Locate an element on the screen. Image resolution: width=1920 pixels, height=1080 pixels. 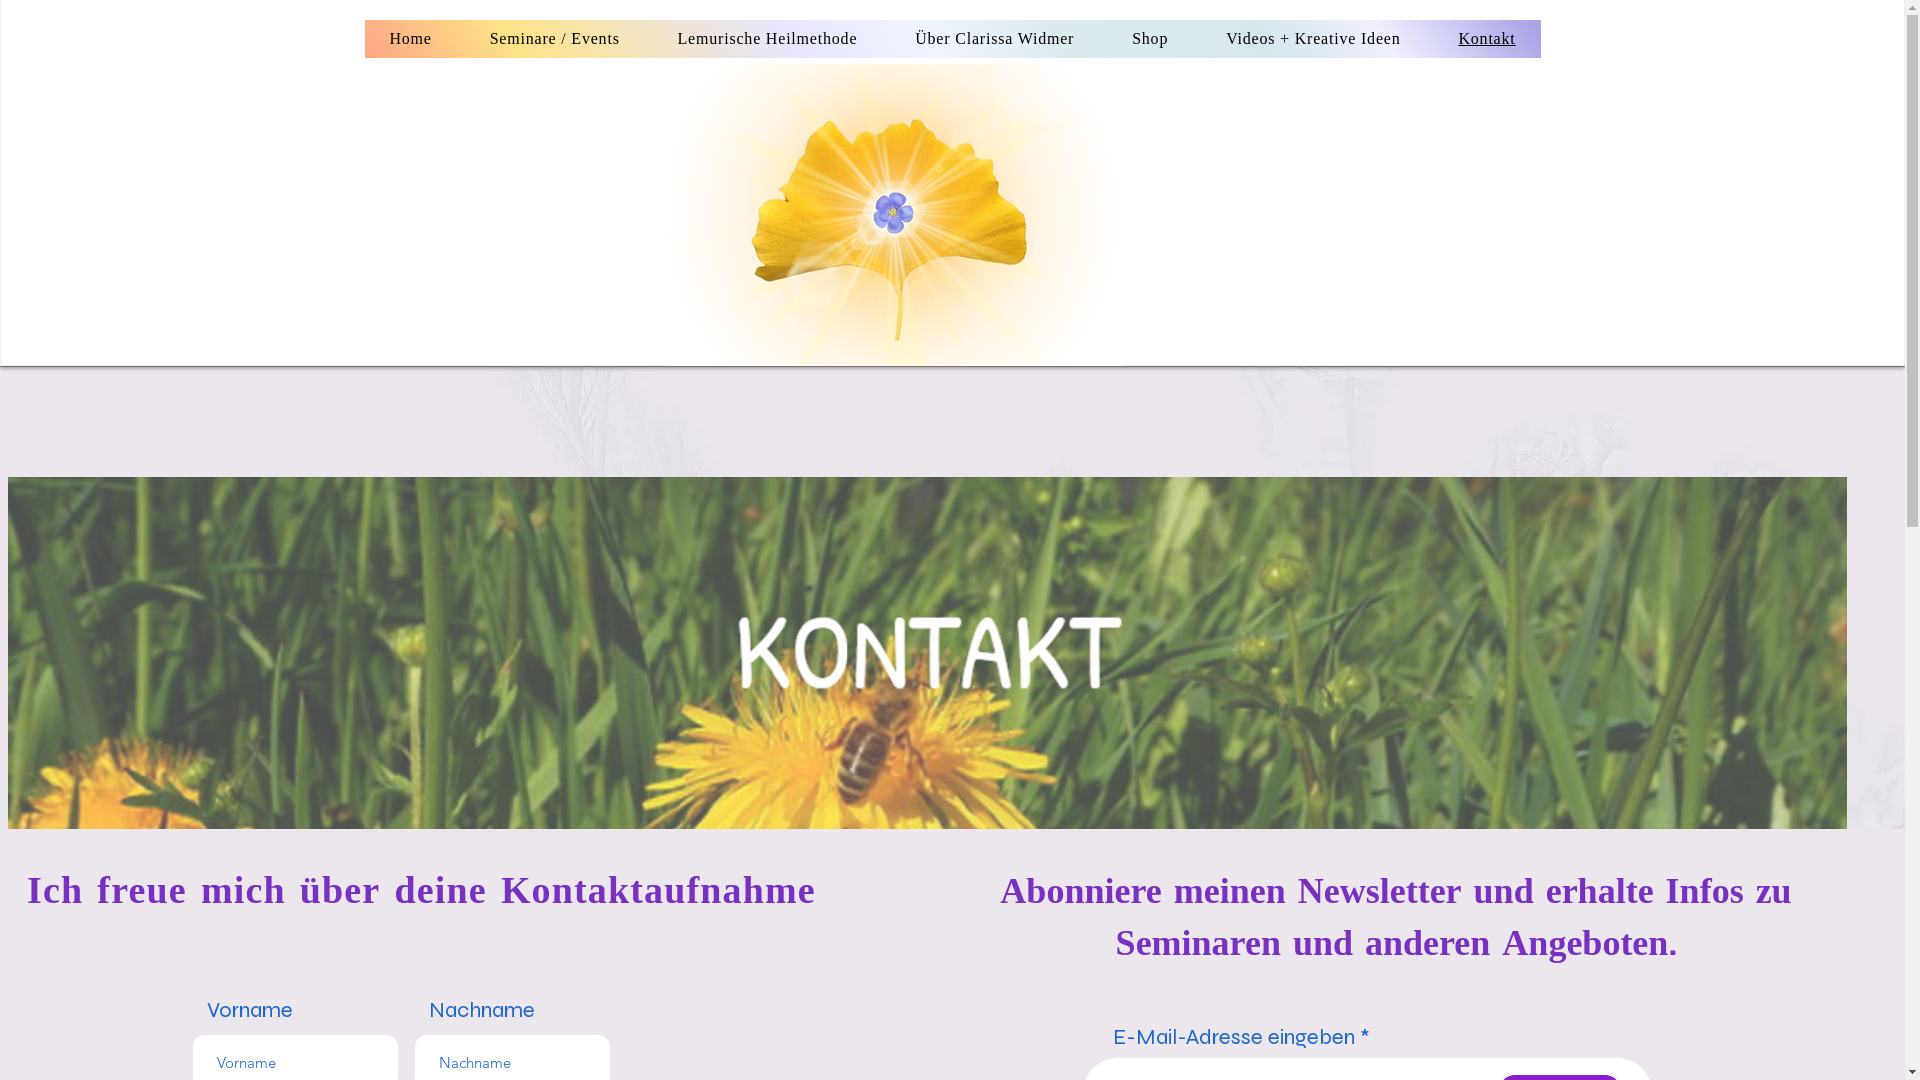
Lemurische Heilmethode is located at coordinates (768, 39).